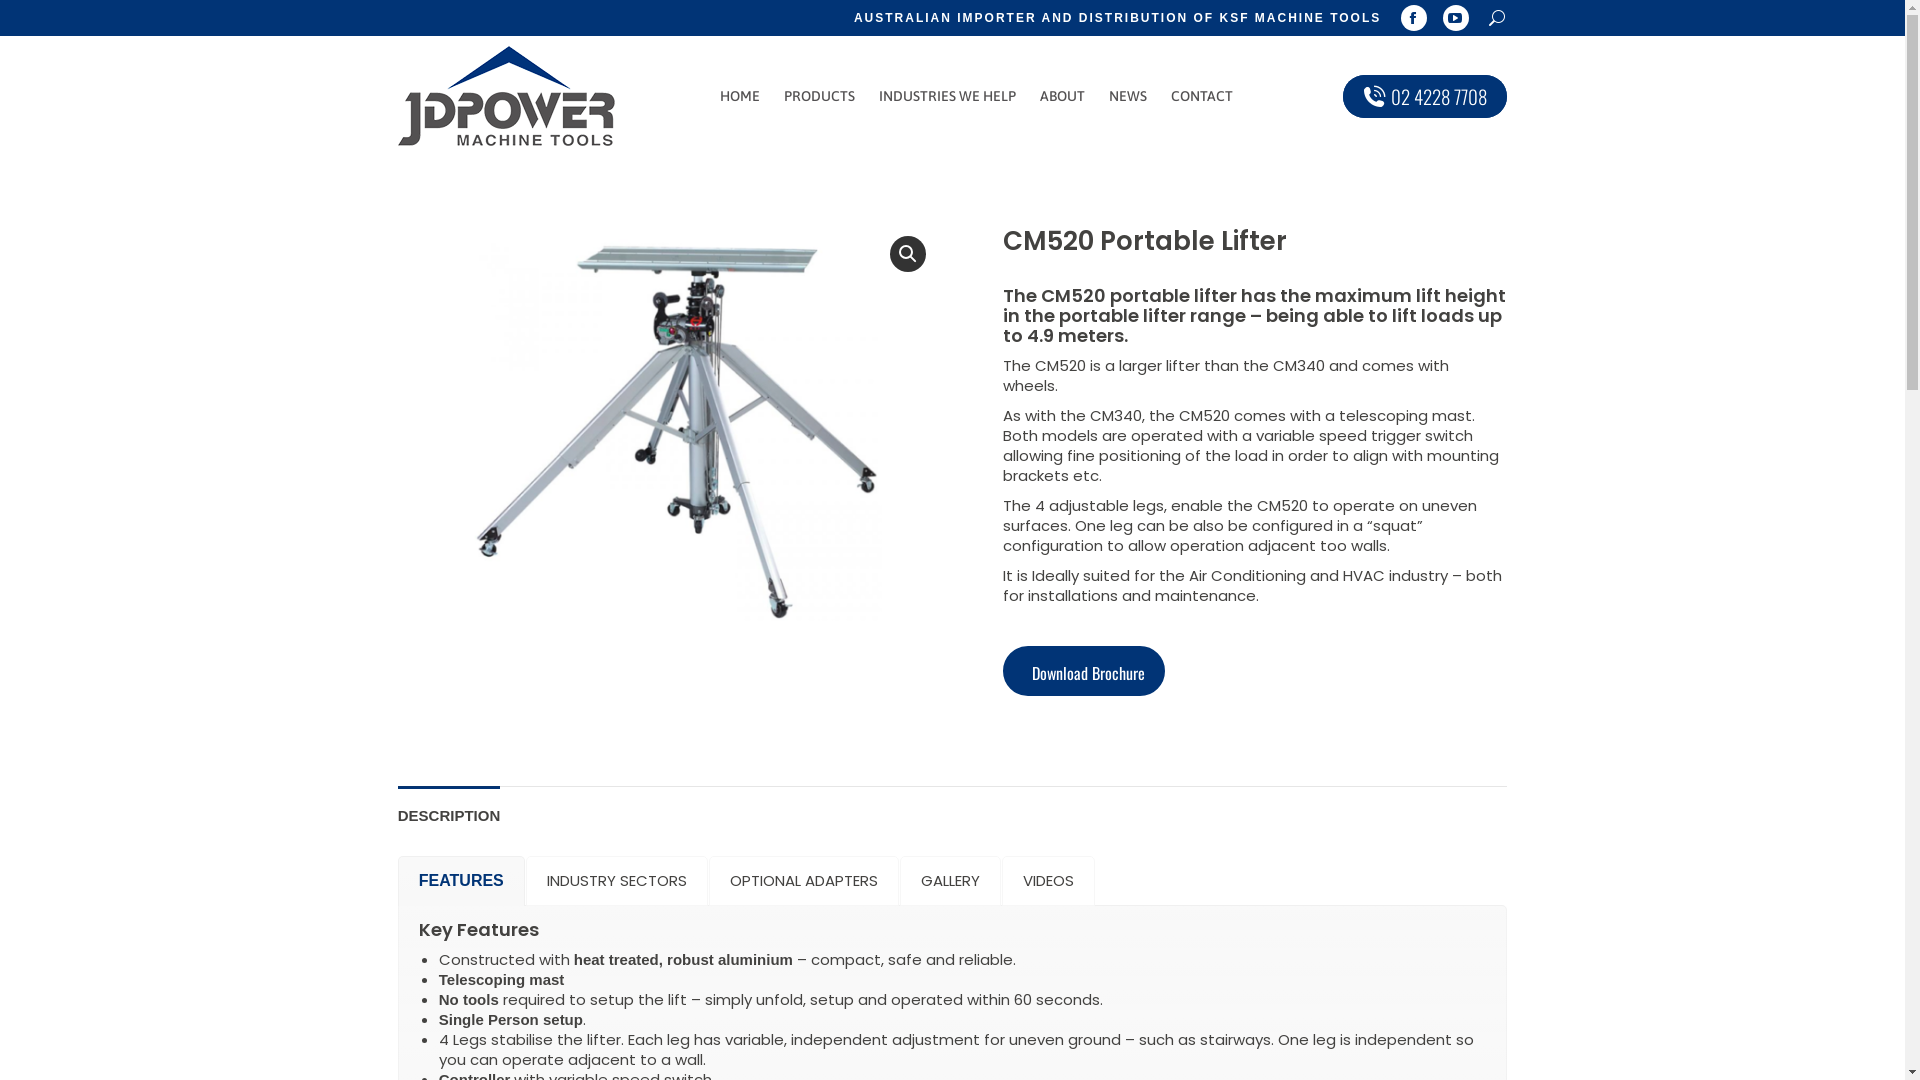  I want to click on FEATURES, so click(462, 881).